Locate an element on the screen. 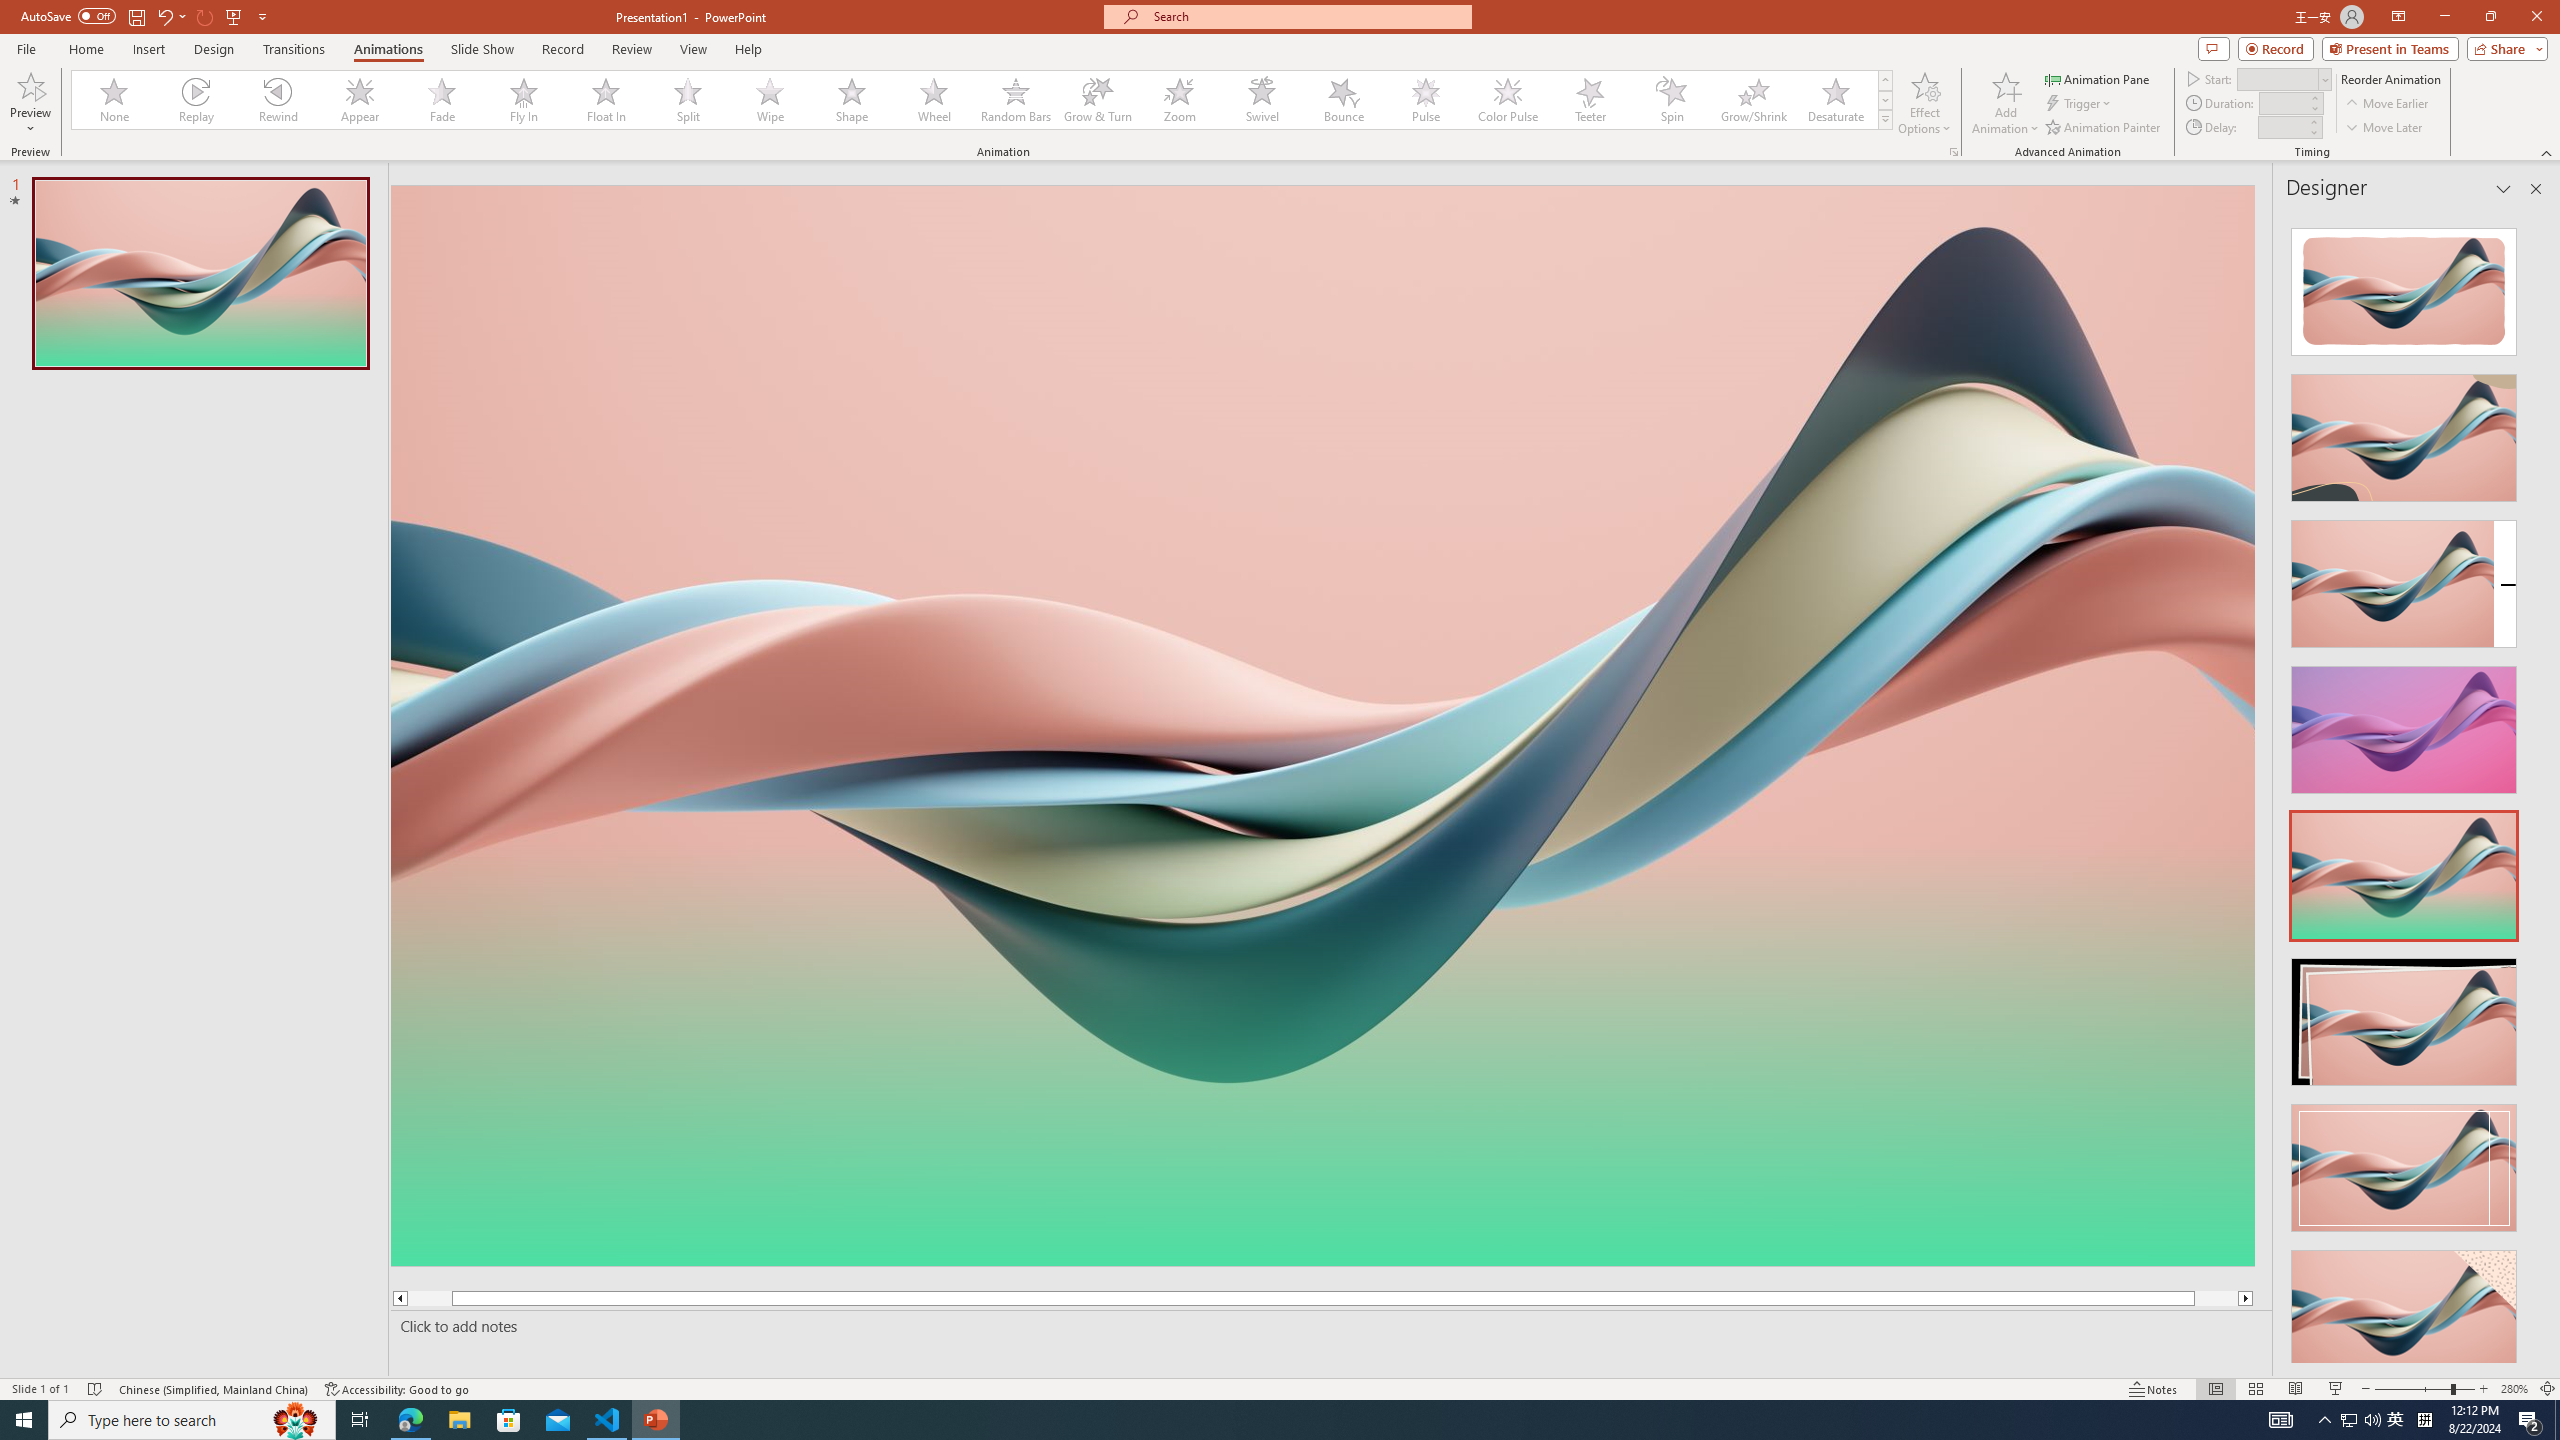 The width and height of the screenshot is (2560, 1440). Bounce is located at coordinates (1344, 100).